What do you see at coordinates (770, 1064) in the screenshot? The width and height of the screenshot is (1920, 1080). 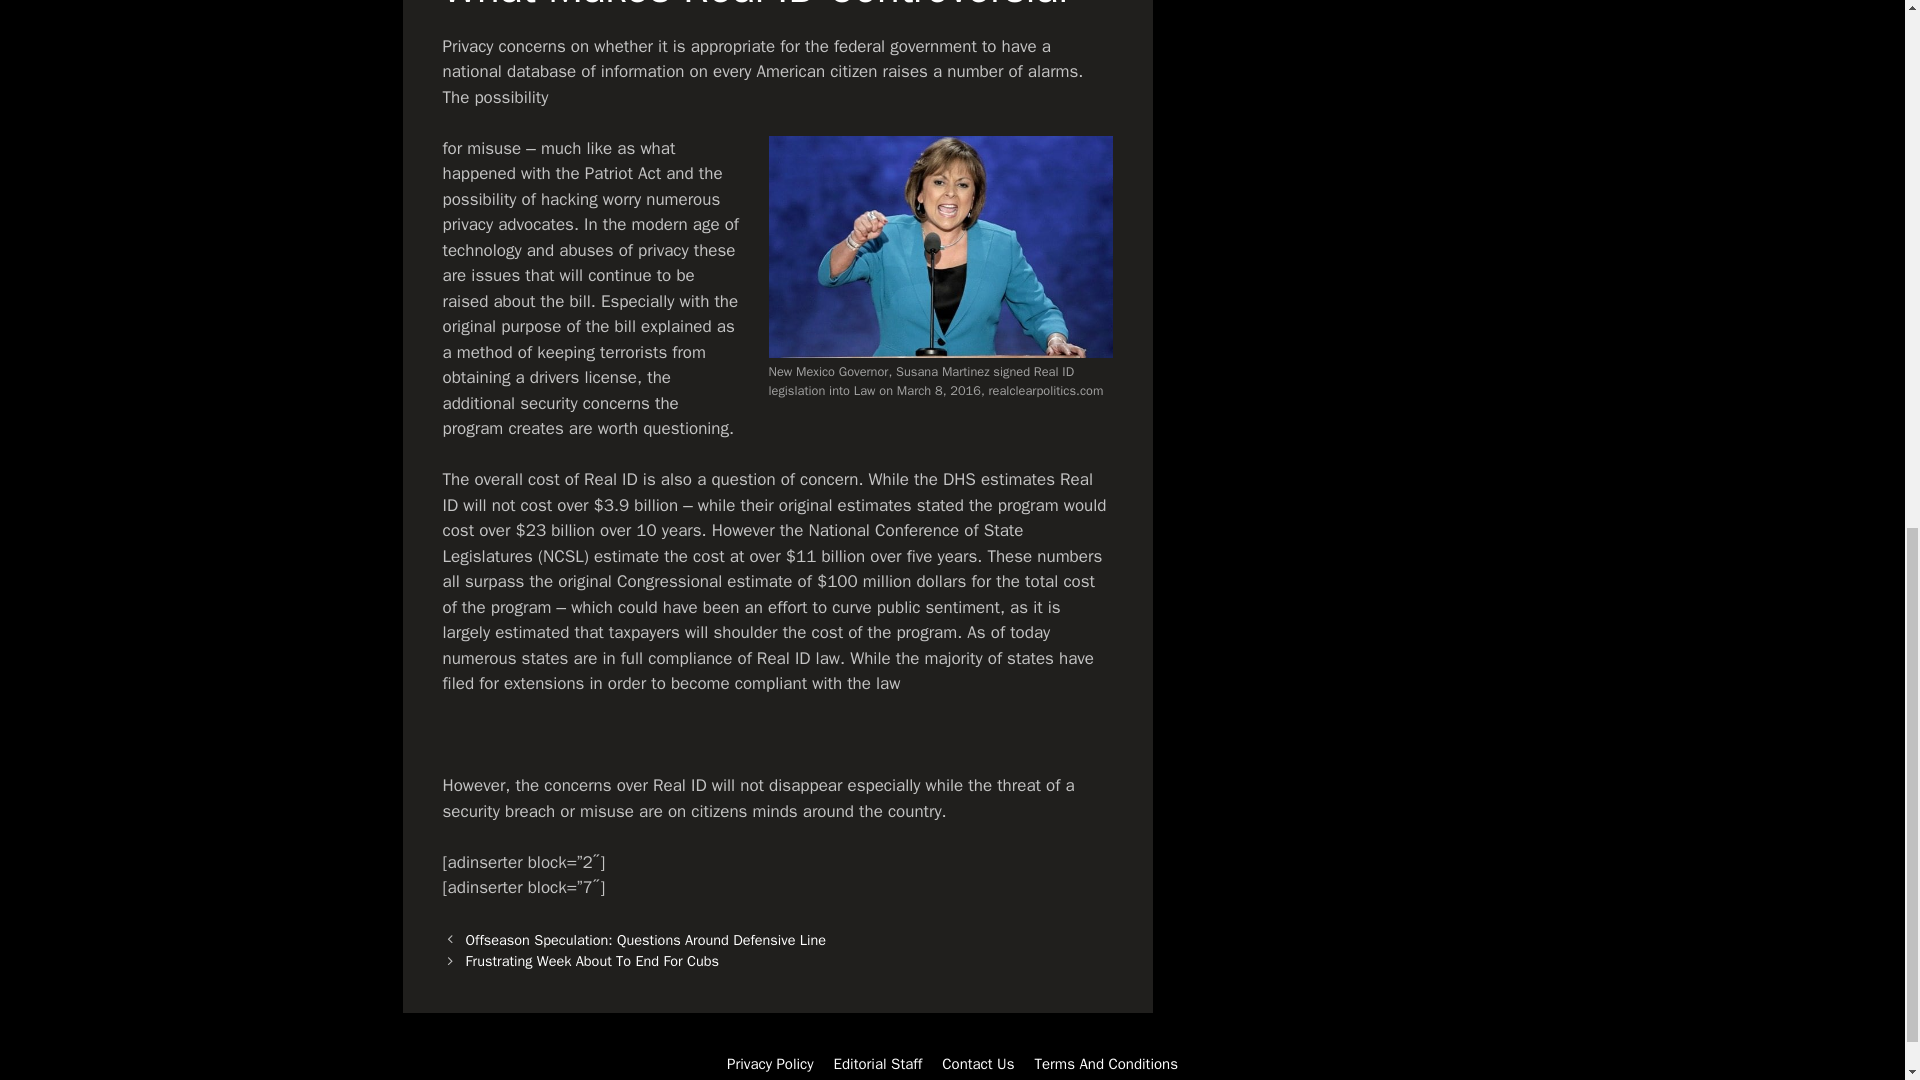 I see `Privacy Policy` at bounding box center [770, 1064].